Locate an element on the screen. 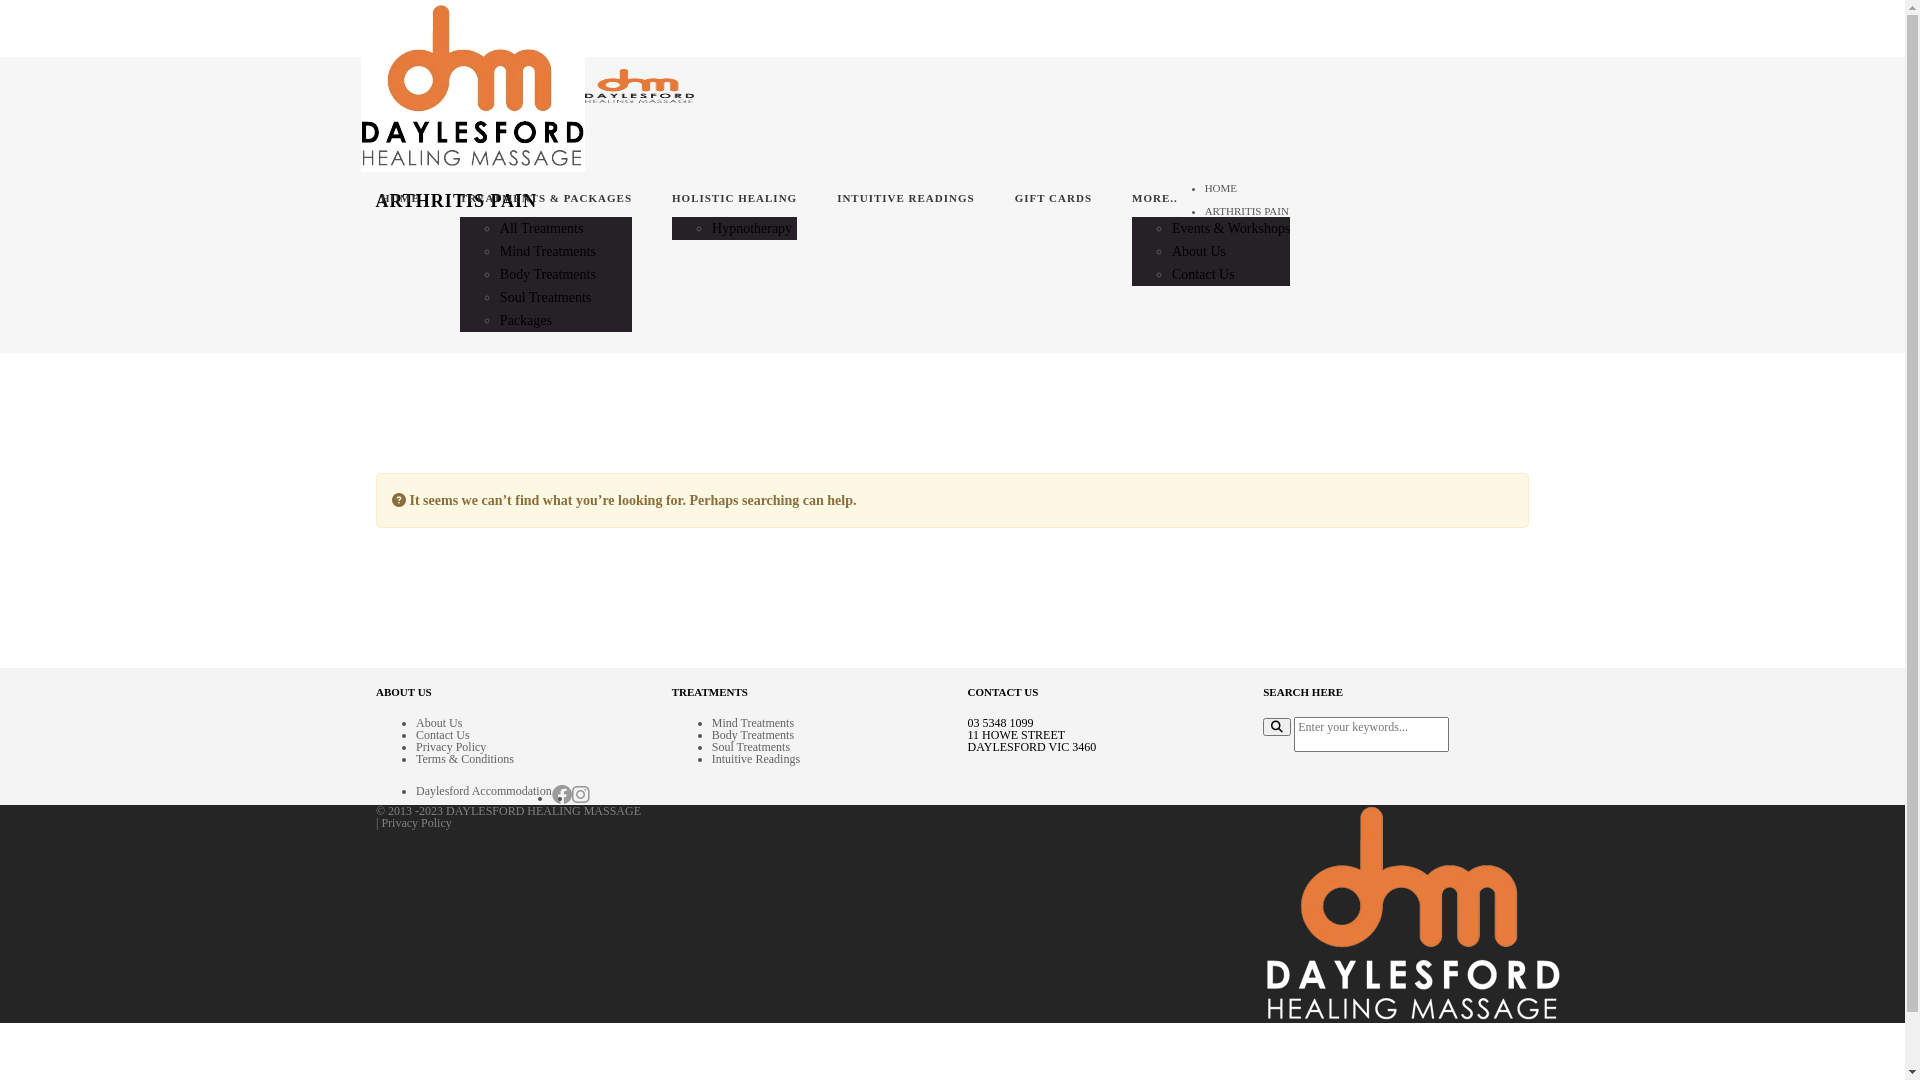 Image resolution: width=1920 pixels, height=1080 pixels. GIFT CARDS is located at coordinates (1054, 200).